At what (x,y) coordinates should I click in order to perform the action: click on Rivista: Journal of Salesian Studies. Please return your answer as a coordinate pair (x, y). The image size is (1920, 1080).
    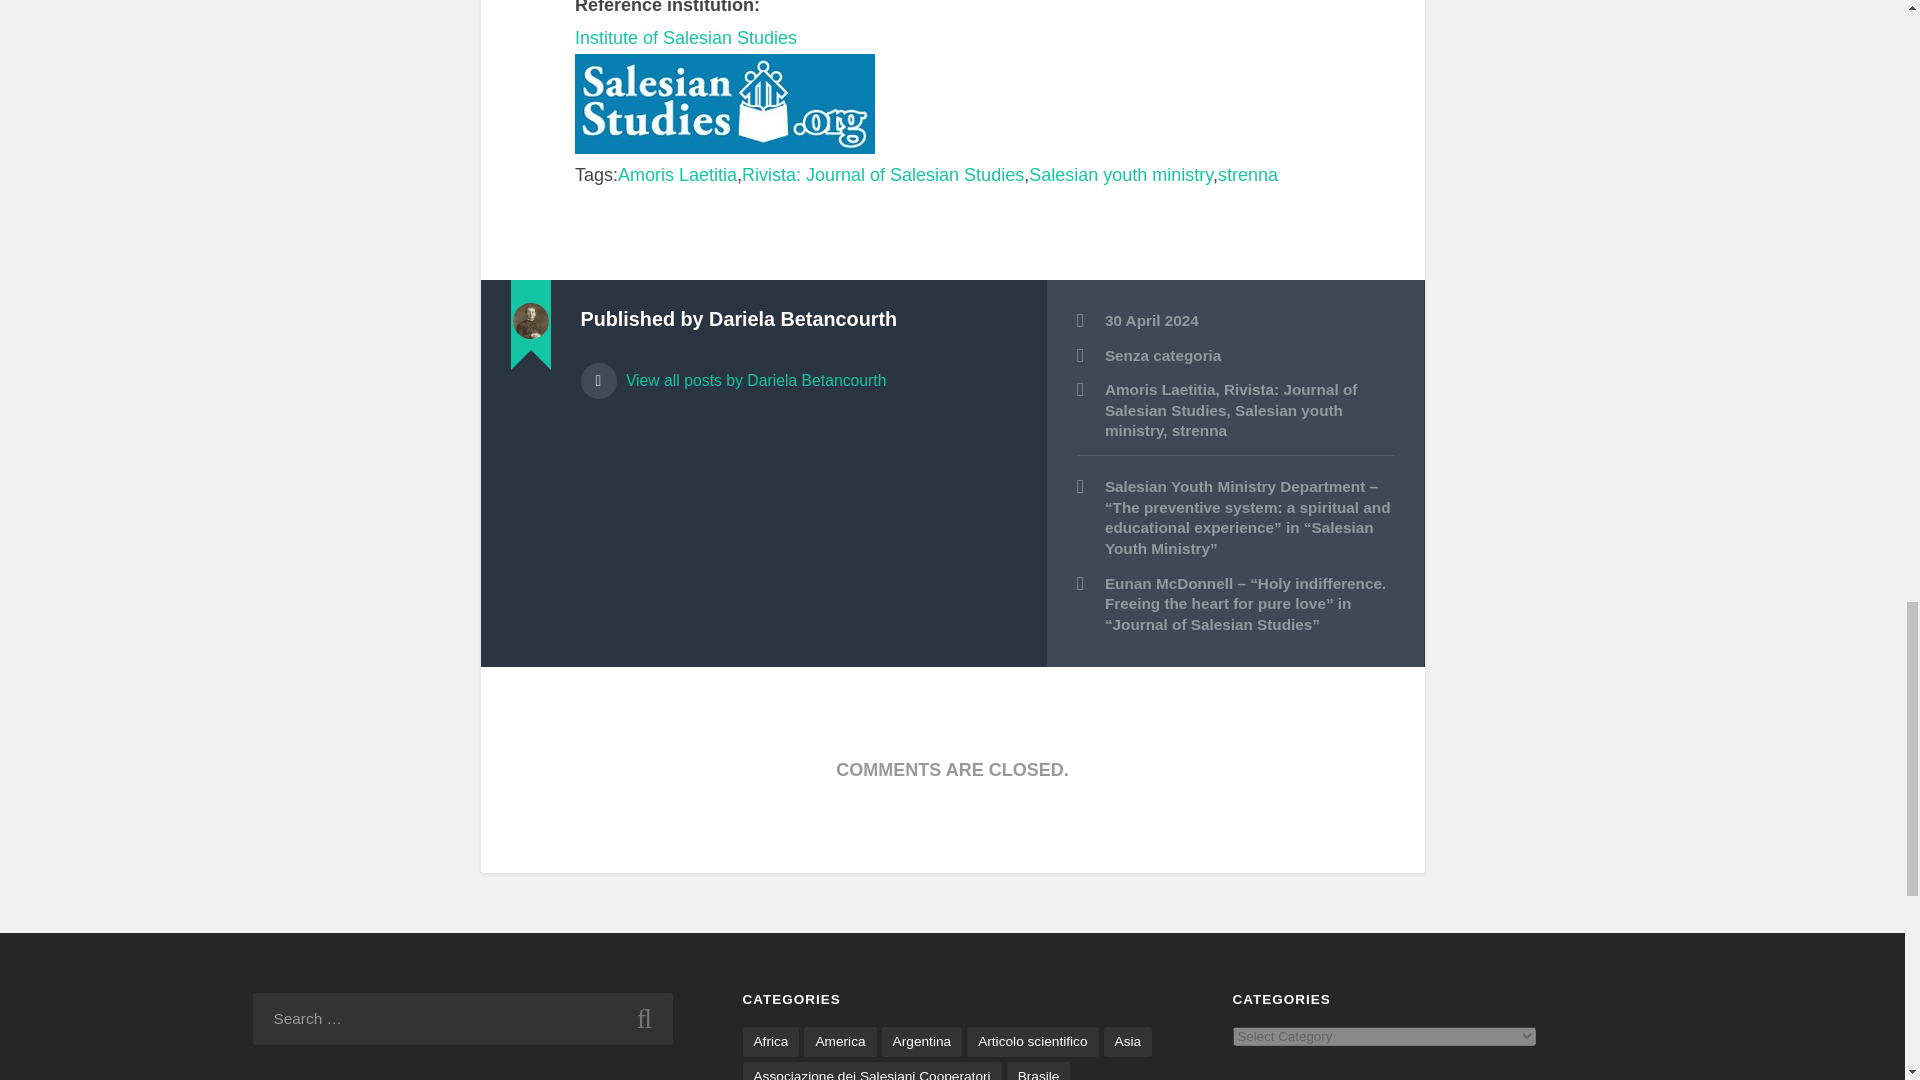
    Looking at the image, I should click on (882, 174).